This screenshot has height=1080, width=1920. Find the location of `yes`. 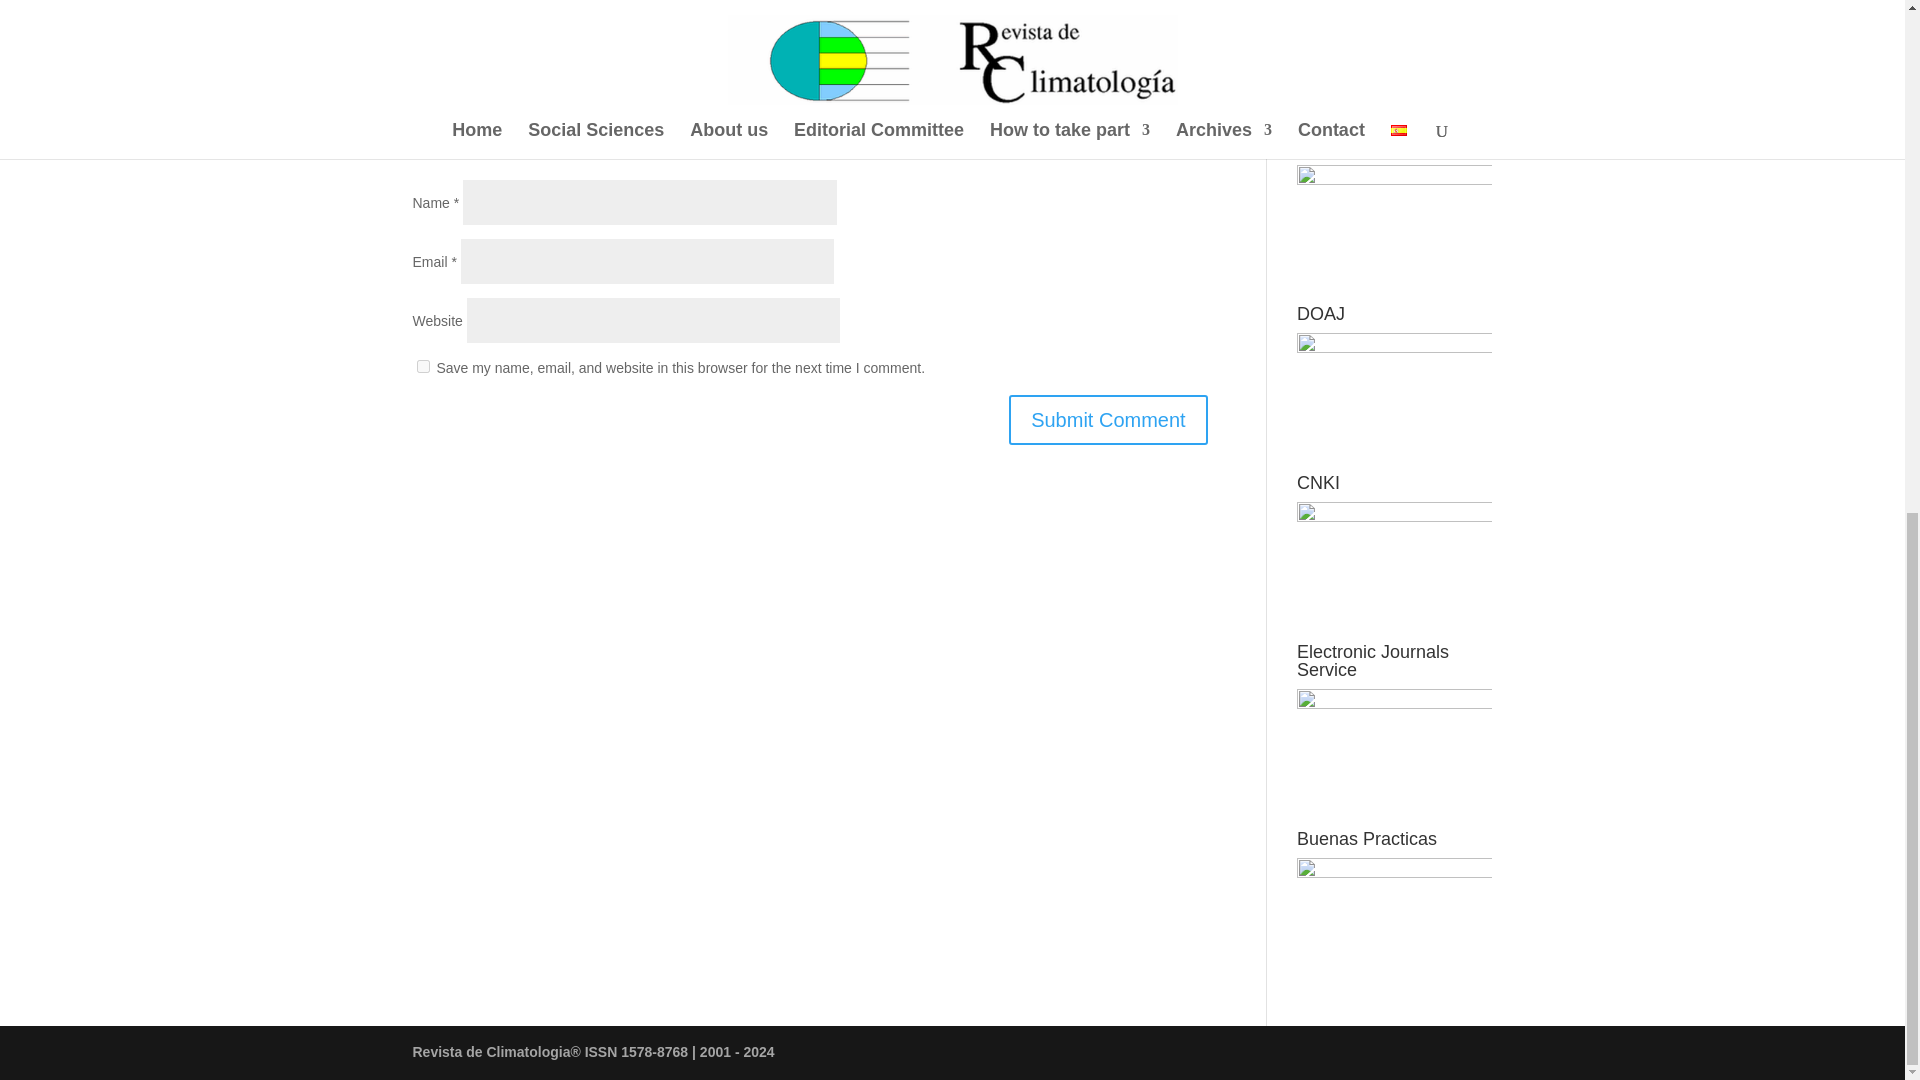

yes is located at coordinates (422, 366).